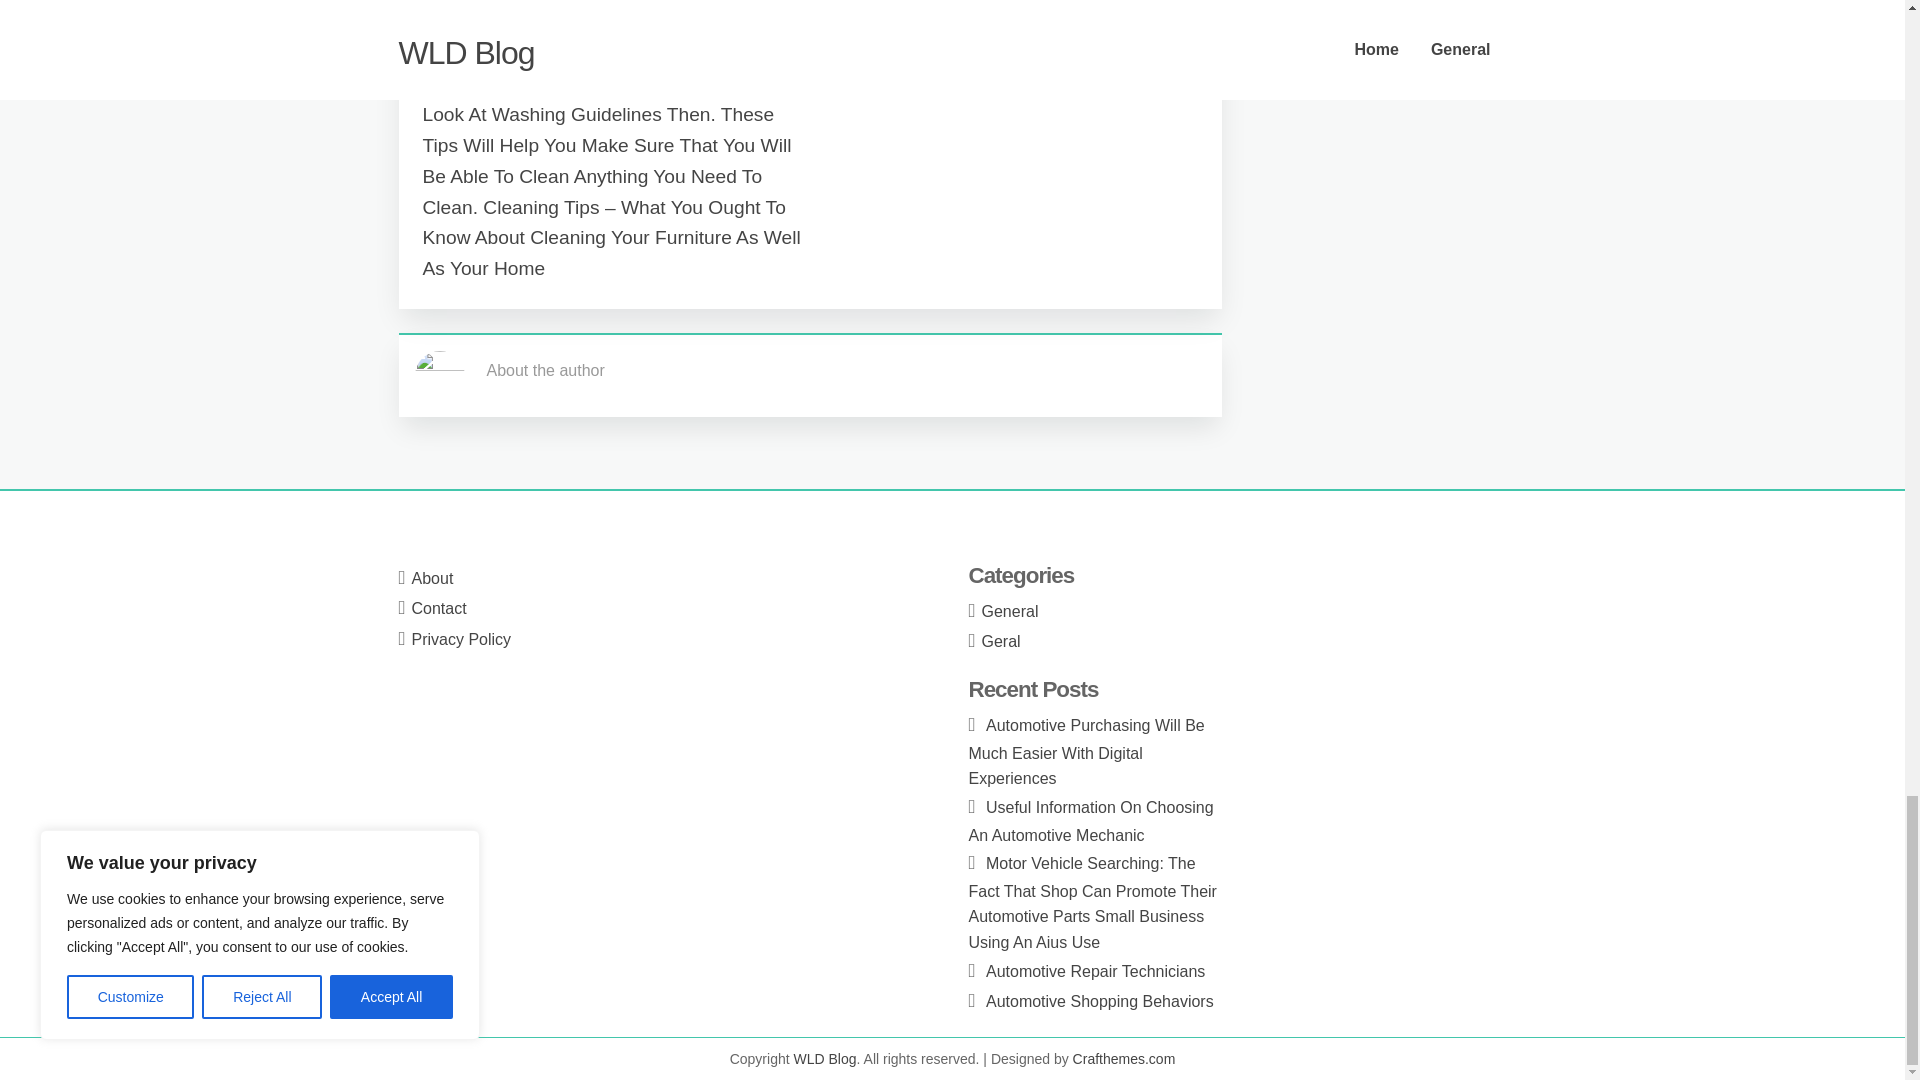  I want to click on About, so click(432, 578).